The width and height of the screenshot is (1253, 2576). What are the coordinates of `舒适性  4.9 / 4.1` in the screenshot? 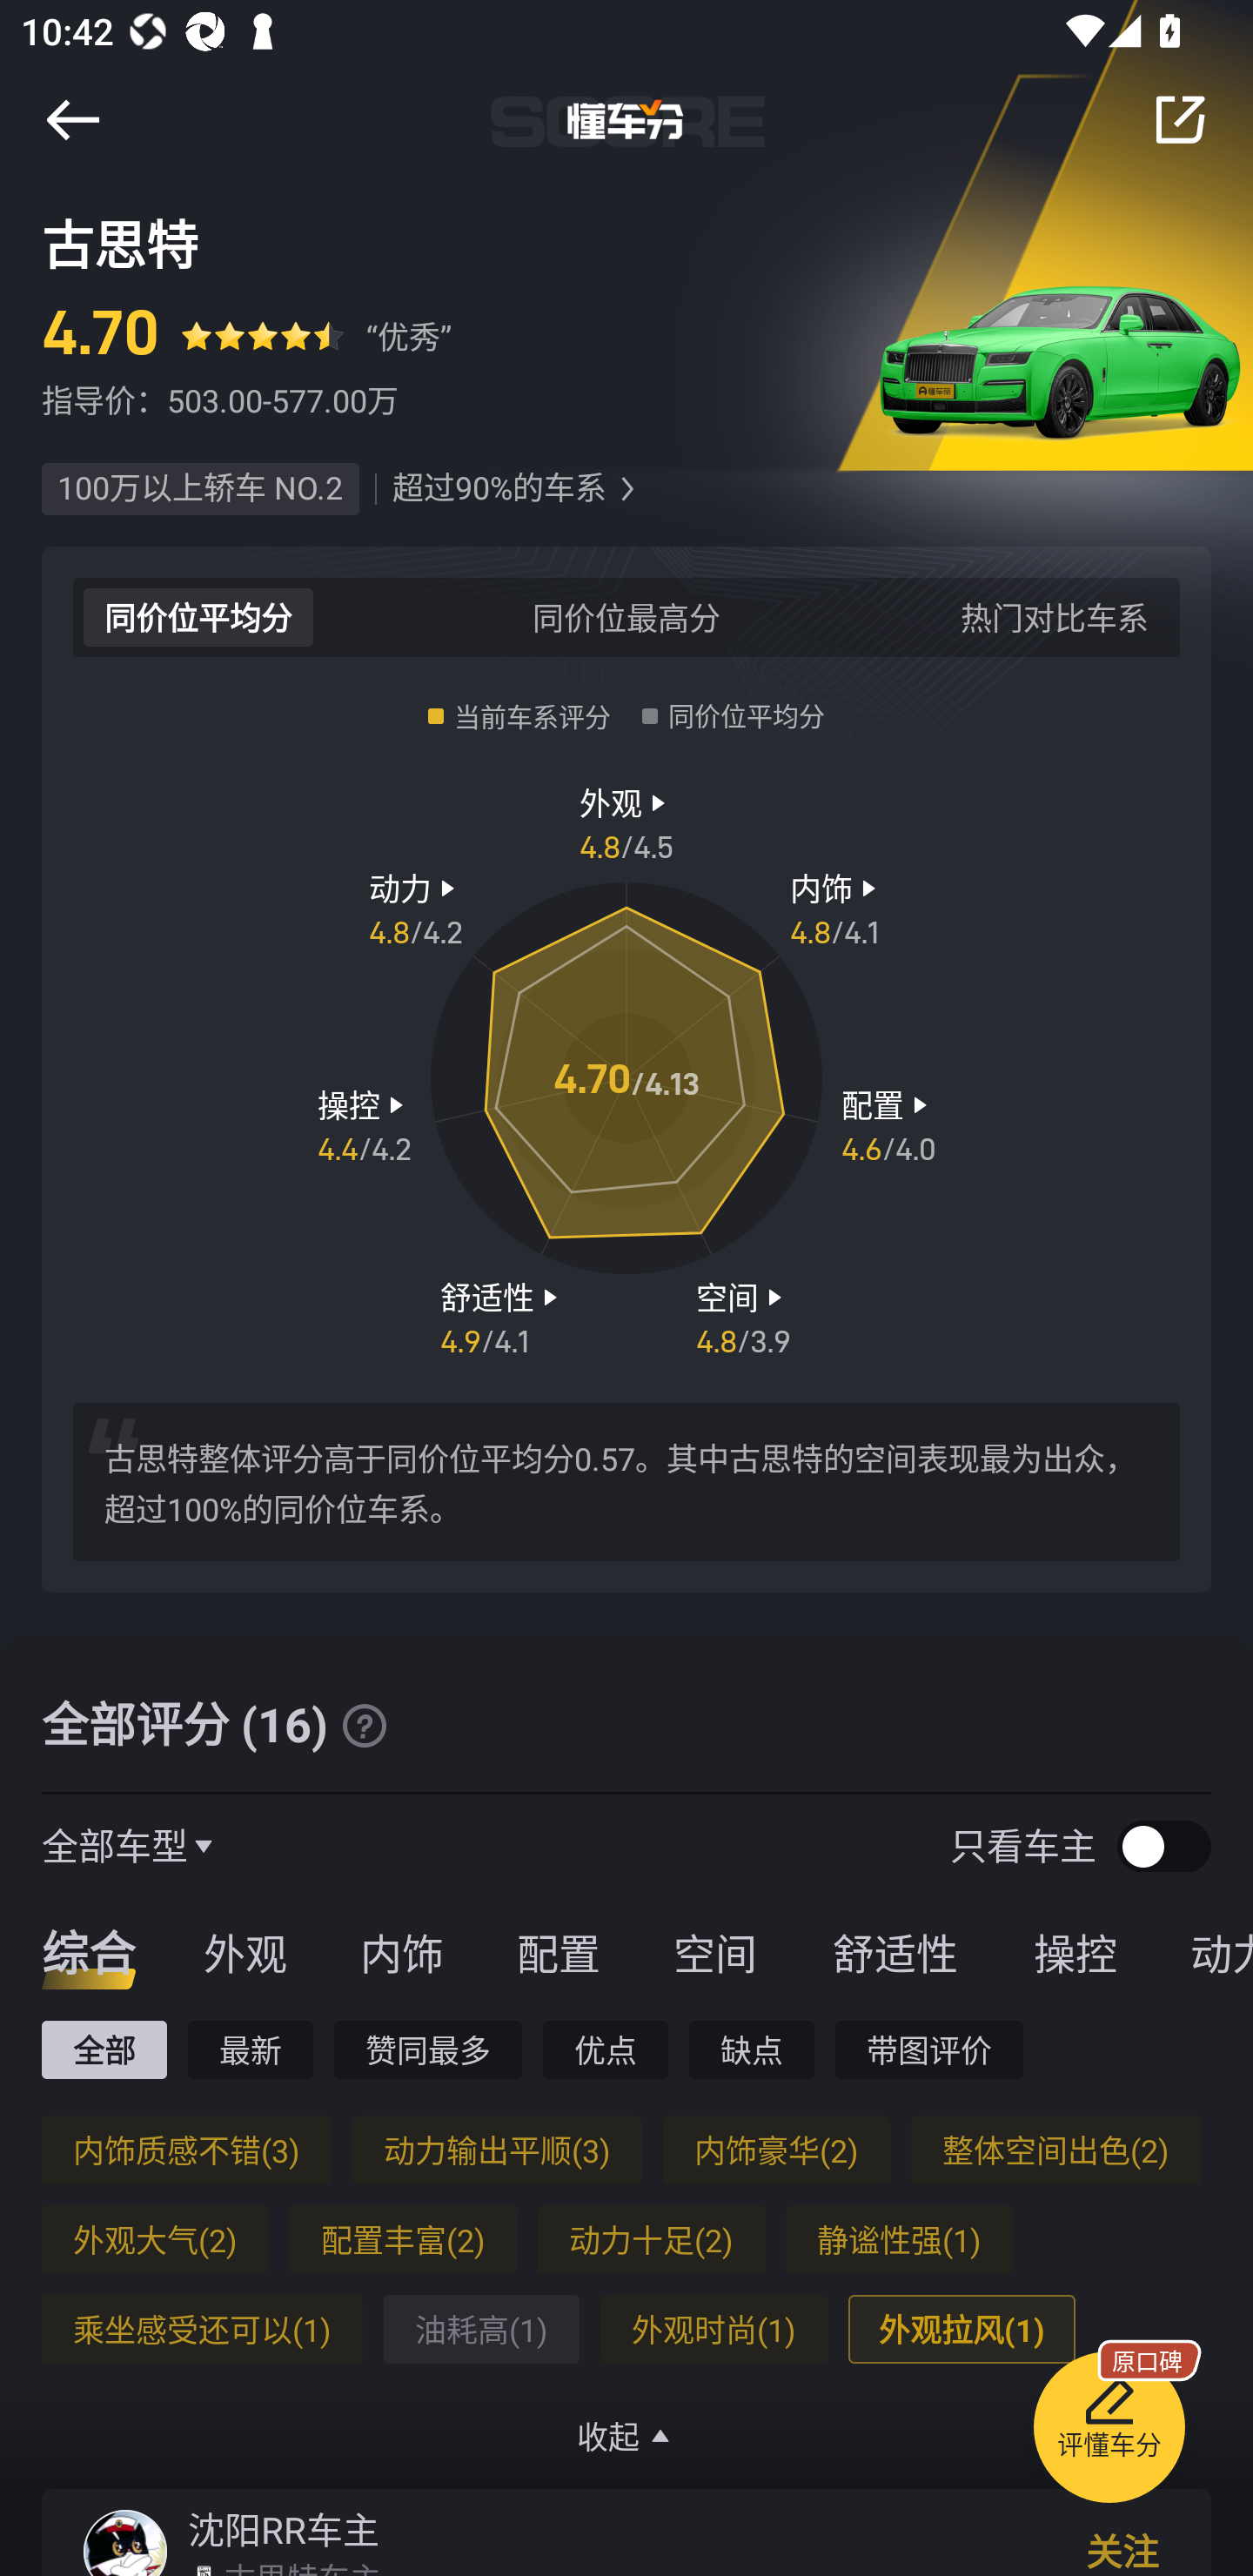 It's located at (502, 1316).